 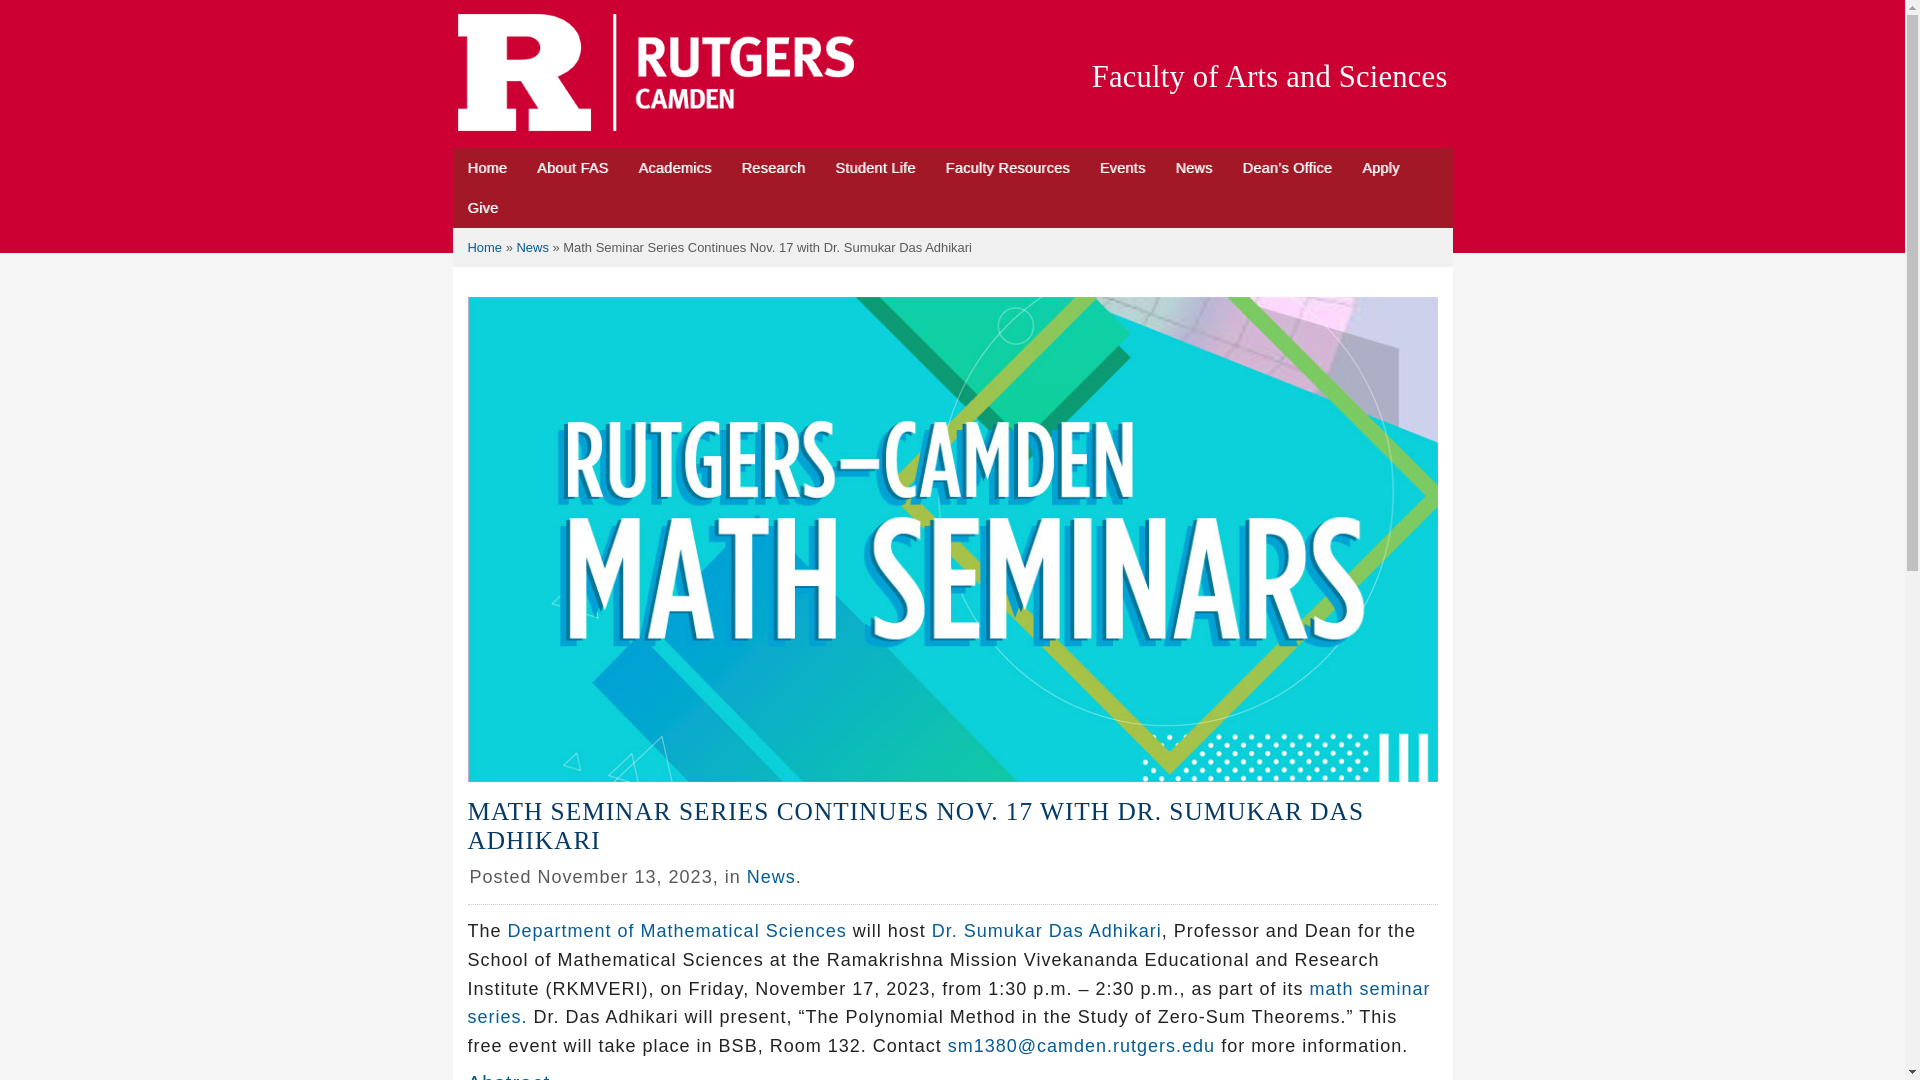 What do you see at coordinates (772, 167) in the screenshot?
I see `Research` at bounding box center [772, 167].